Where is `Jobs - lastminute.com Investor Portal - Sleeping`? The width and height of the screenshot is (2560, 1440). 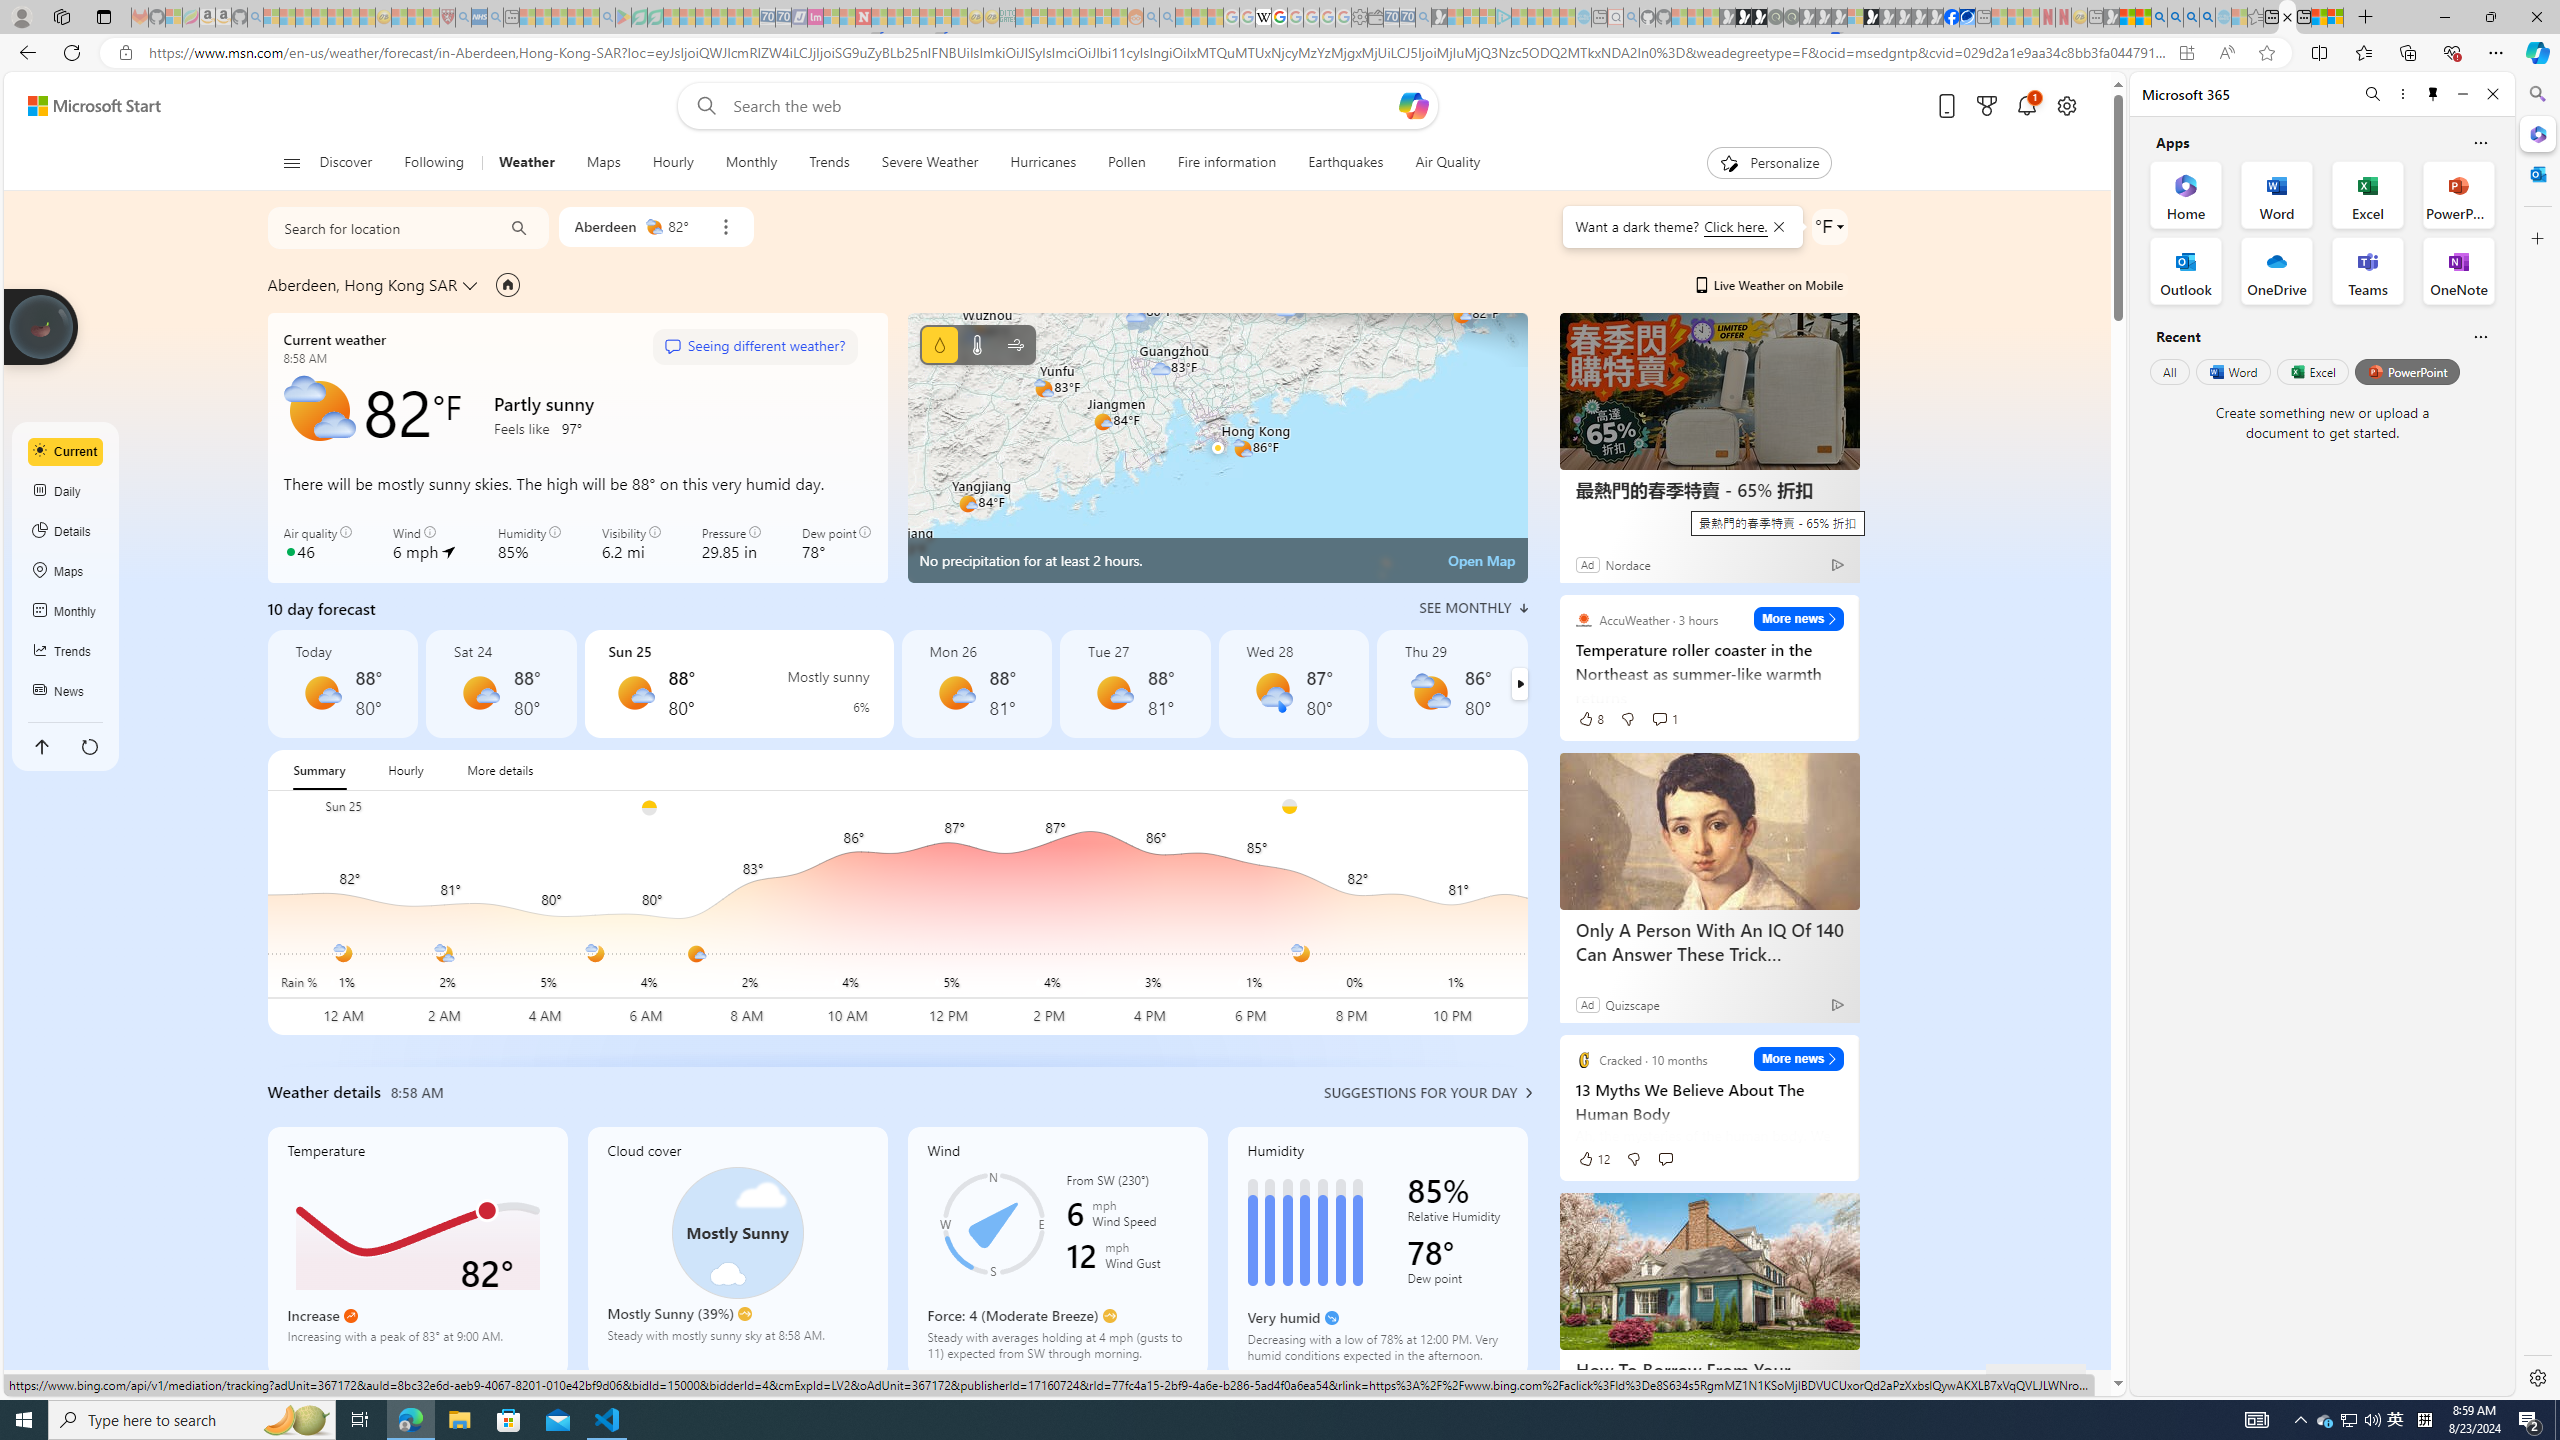 Jobs - lastminute.com Investor Portal - Sleeping is located at coordinates (815, 17).